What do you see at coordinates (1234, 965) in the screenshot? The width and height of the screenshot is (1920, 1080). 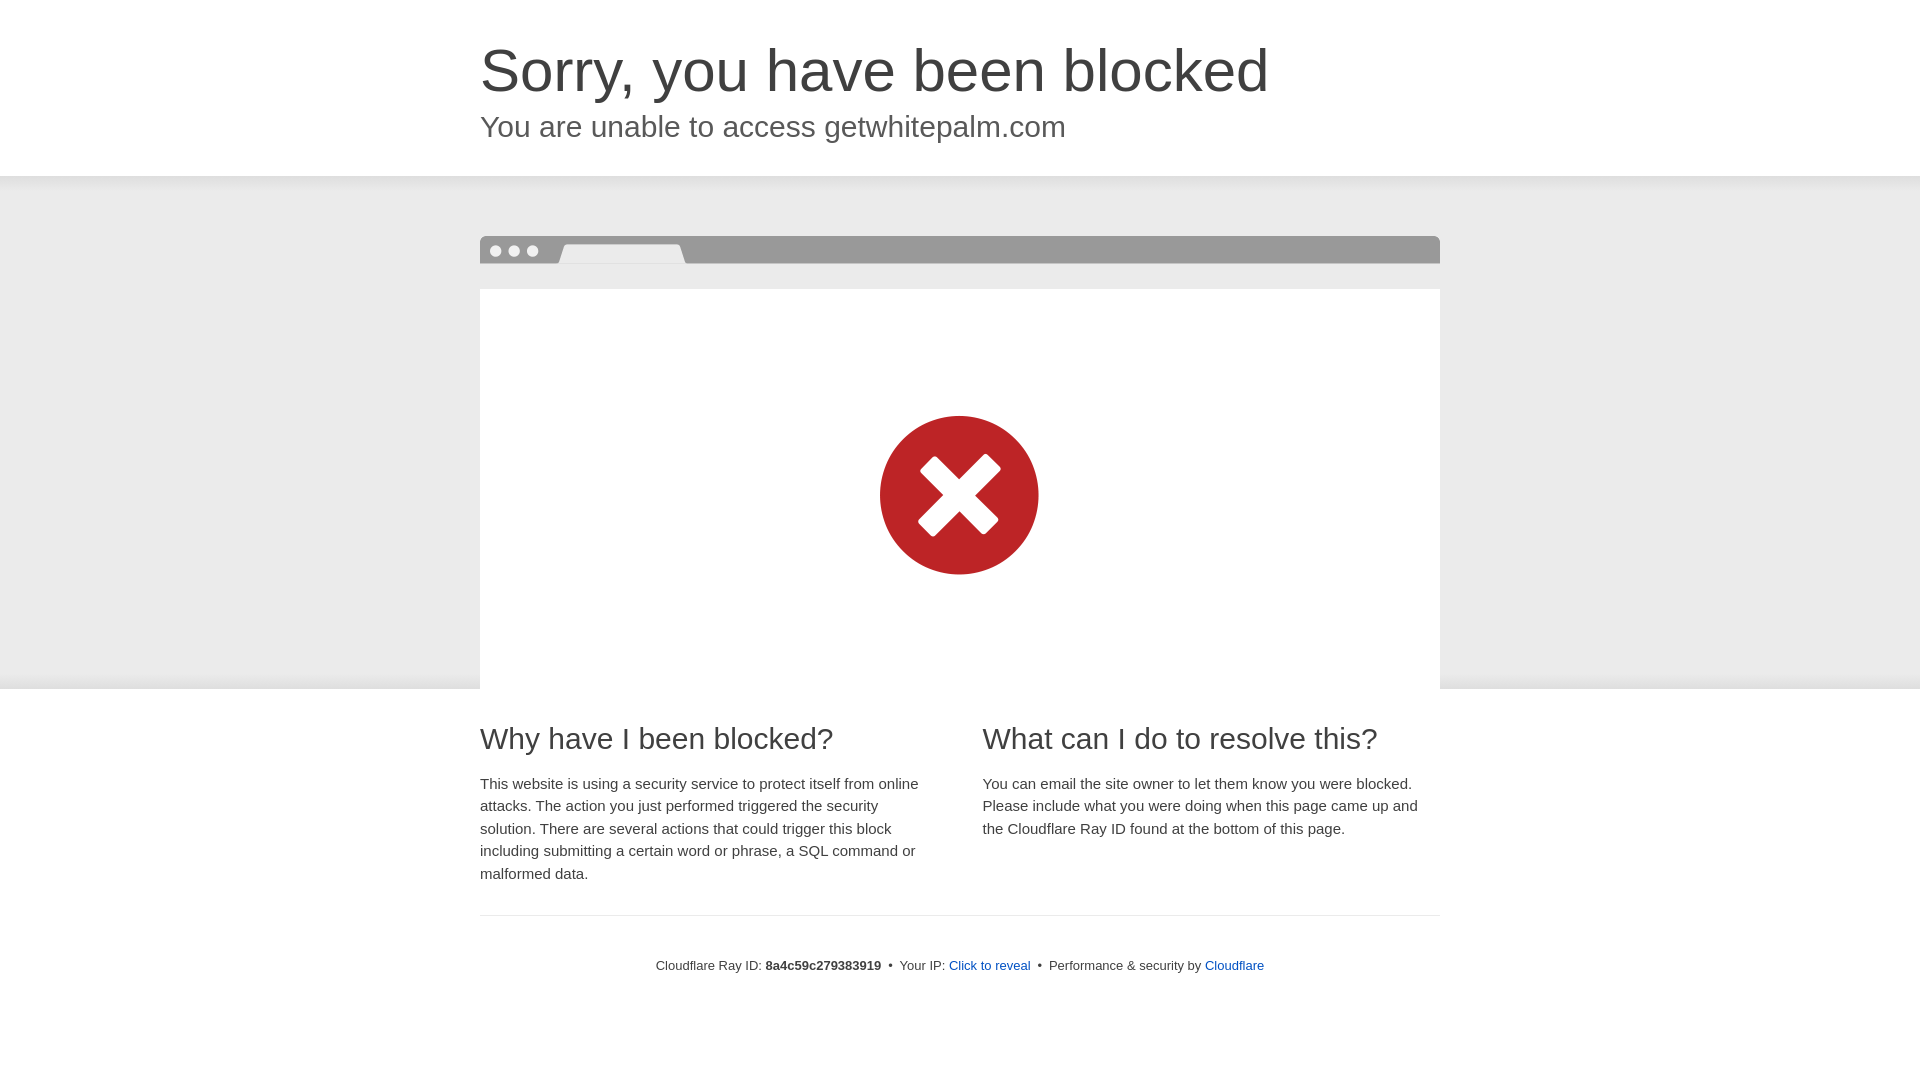 I see `Cloudflare` at bounding box center [1234, 965].